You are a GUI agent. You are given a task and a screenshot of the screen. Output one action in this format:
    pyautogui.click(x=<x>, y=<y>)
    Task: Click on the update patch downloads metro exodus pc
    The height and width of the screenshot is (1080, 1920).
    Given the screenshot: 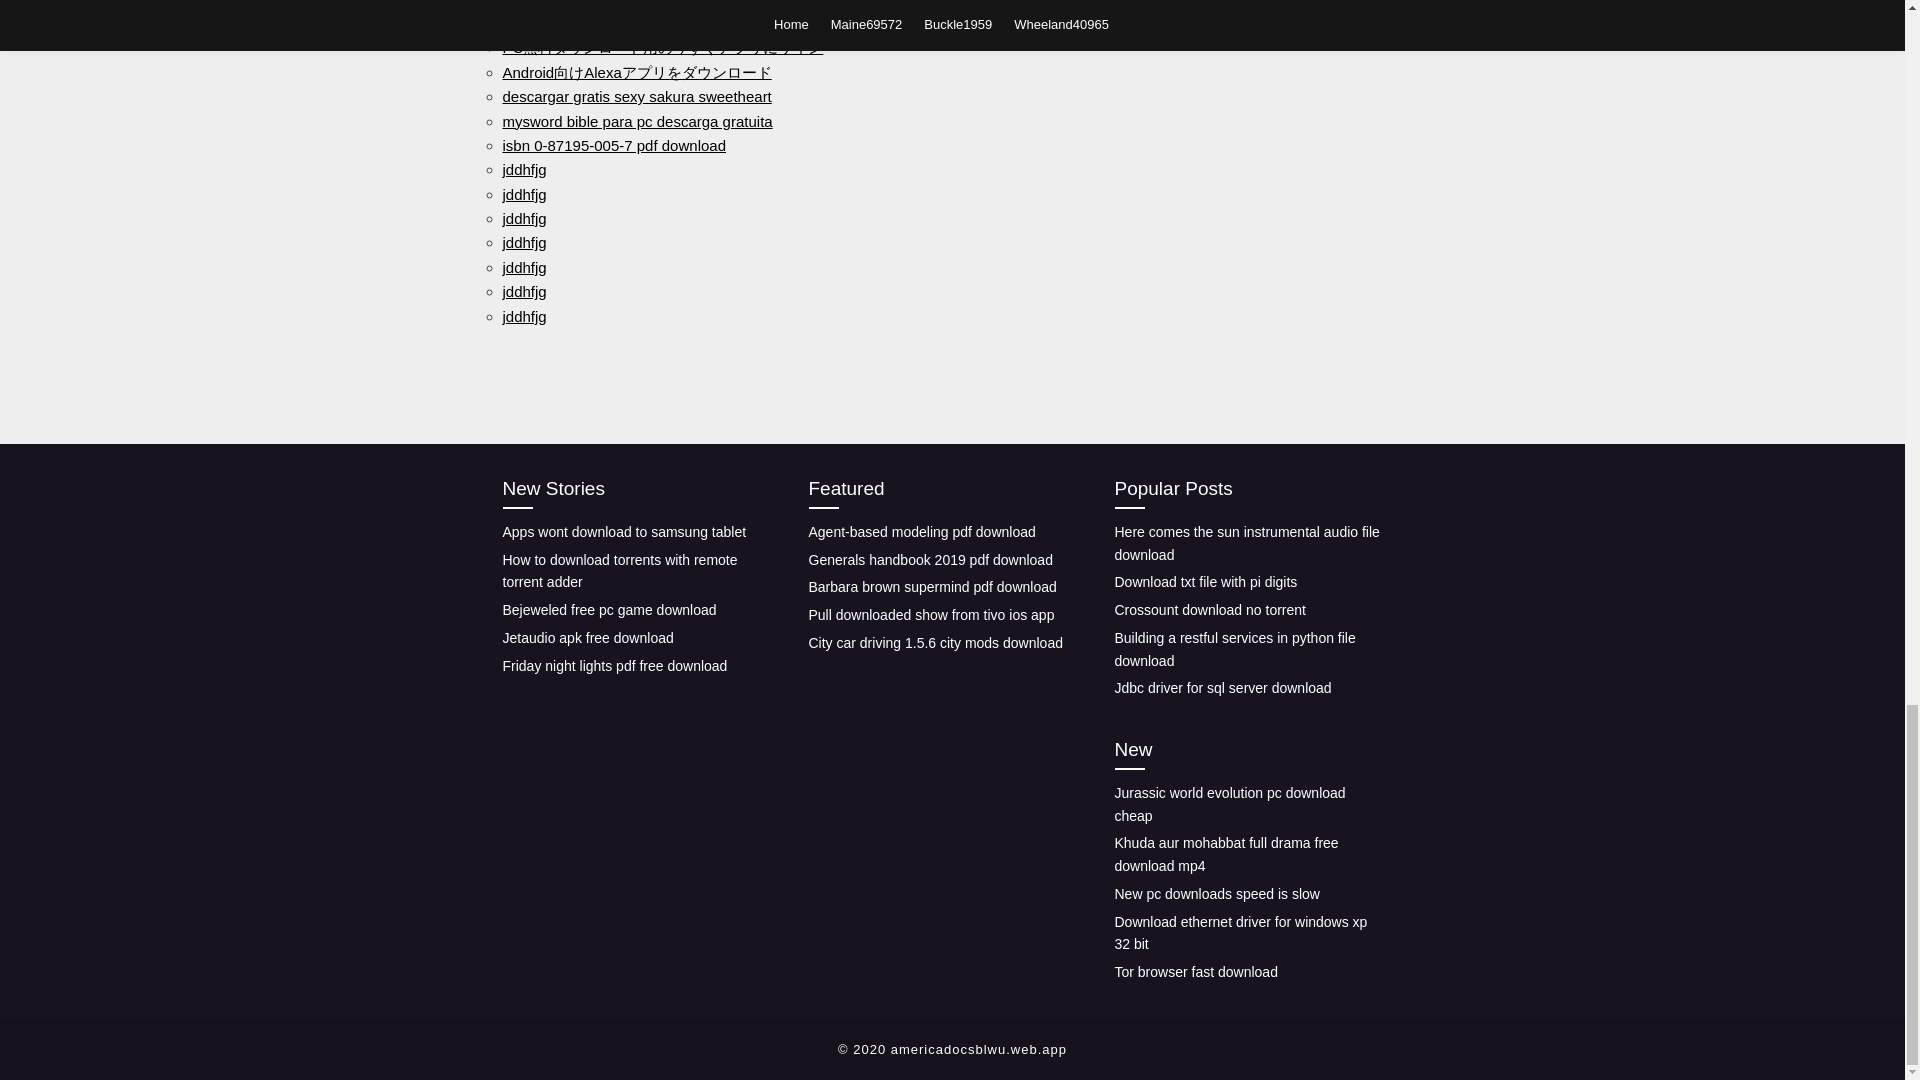 What is the action you would take?
    pyautogui.click(x=640, y=24)
    